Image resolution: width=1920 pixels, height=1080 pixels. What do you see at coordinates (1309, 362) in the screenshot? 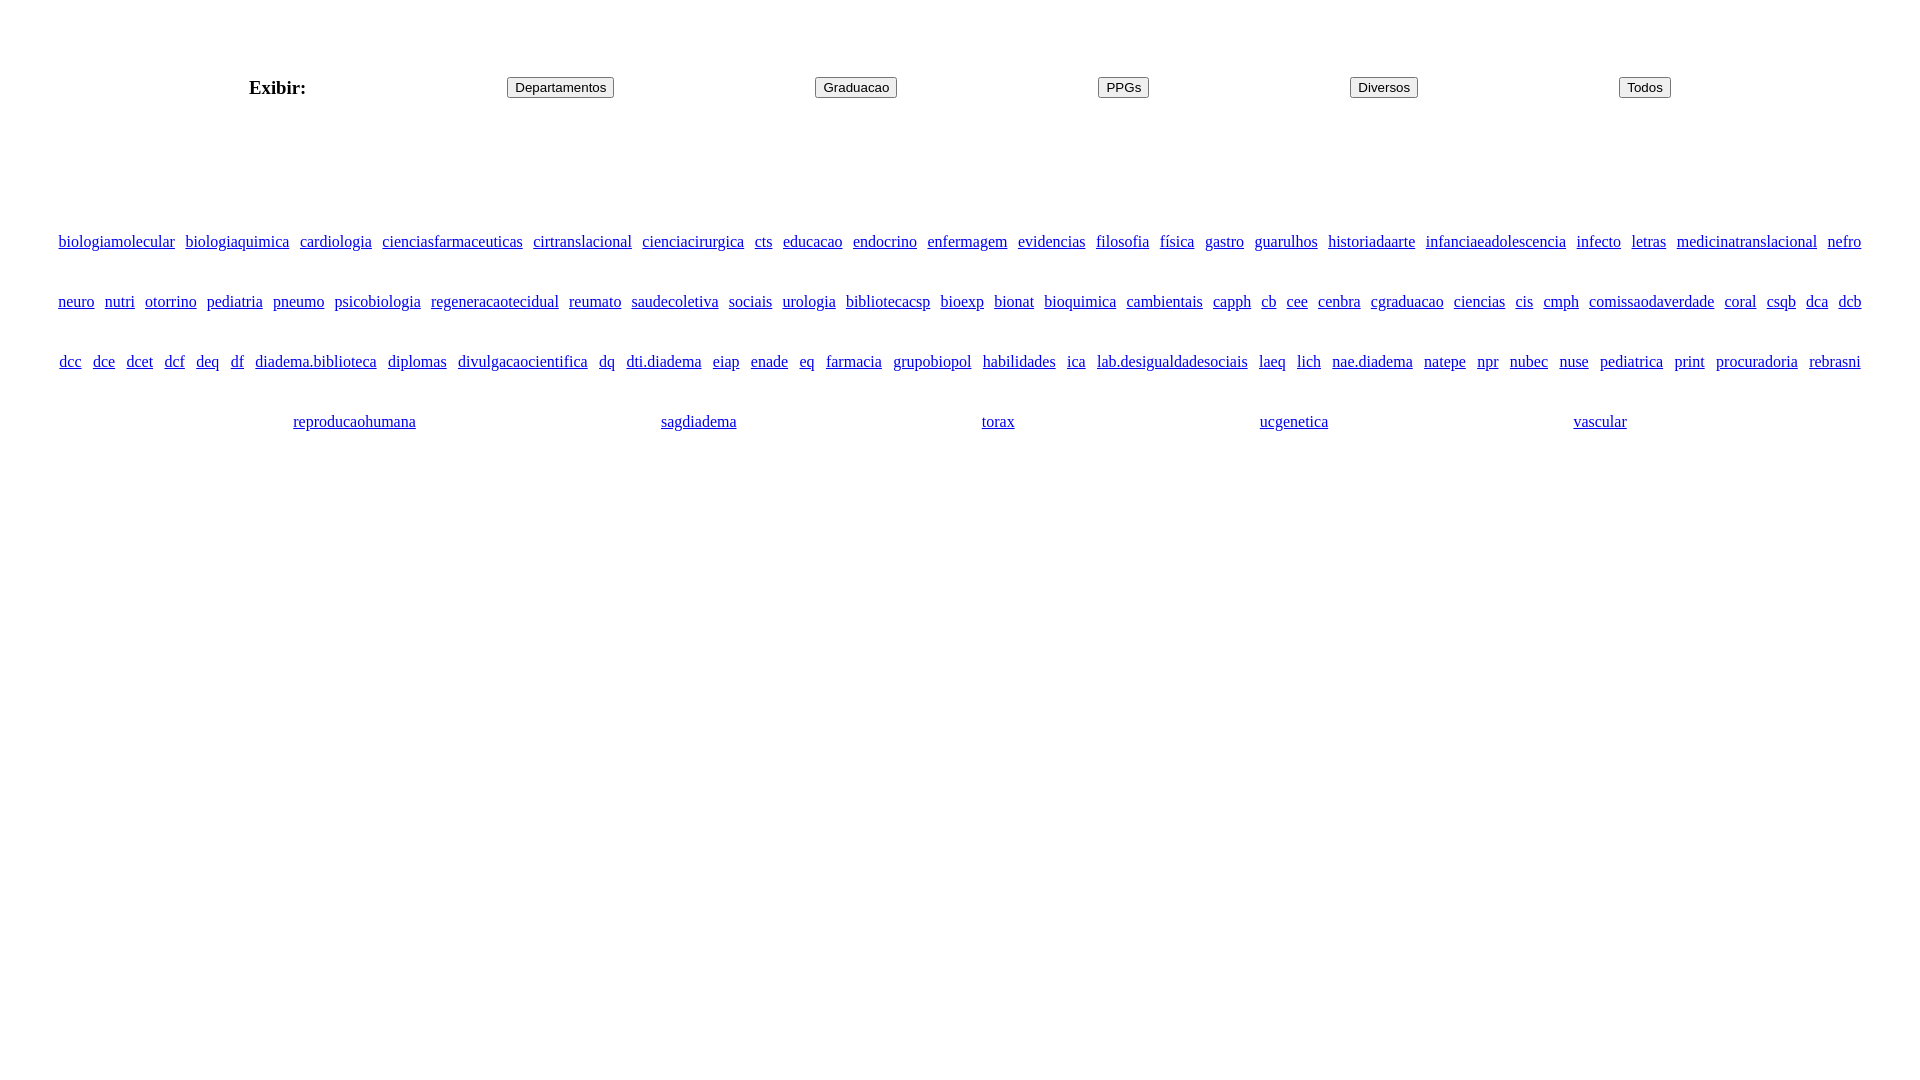
I see `lich` at bounding box center [1309, 362].